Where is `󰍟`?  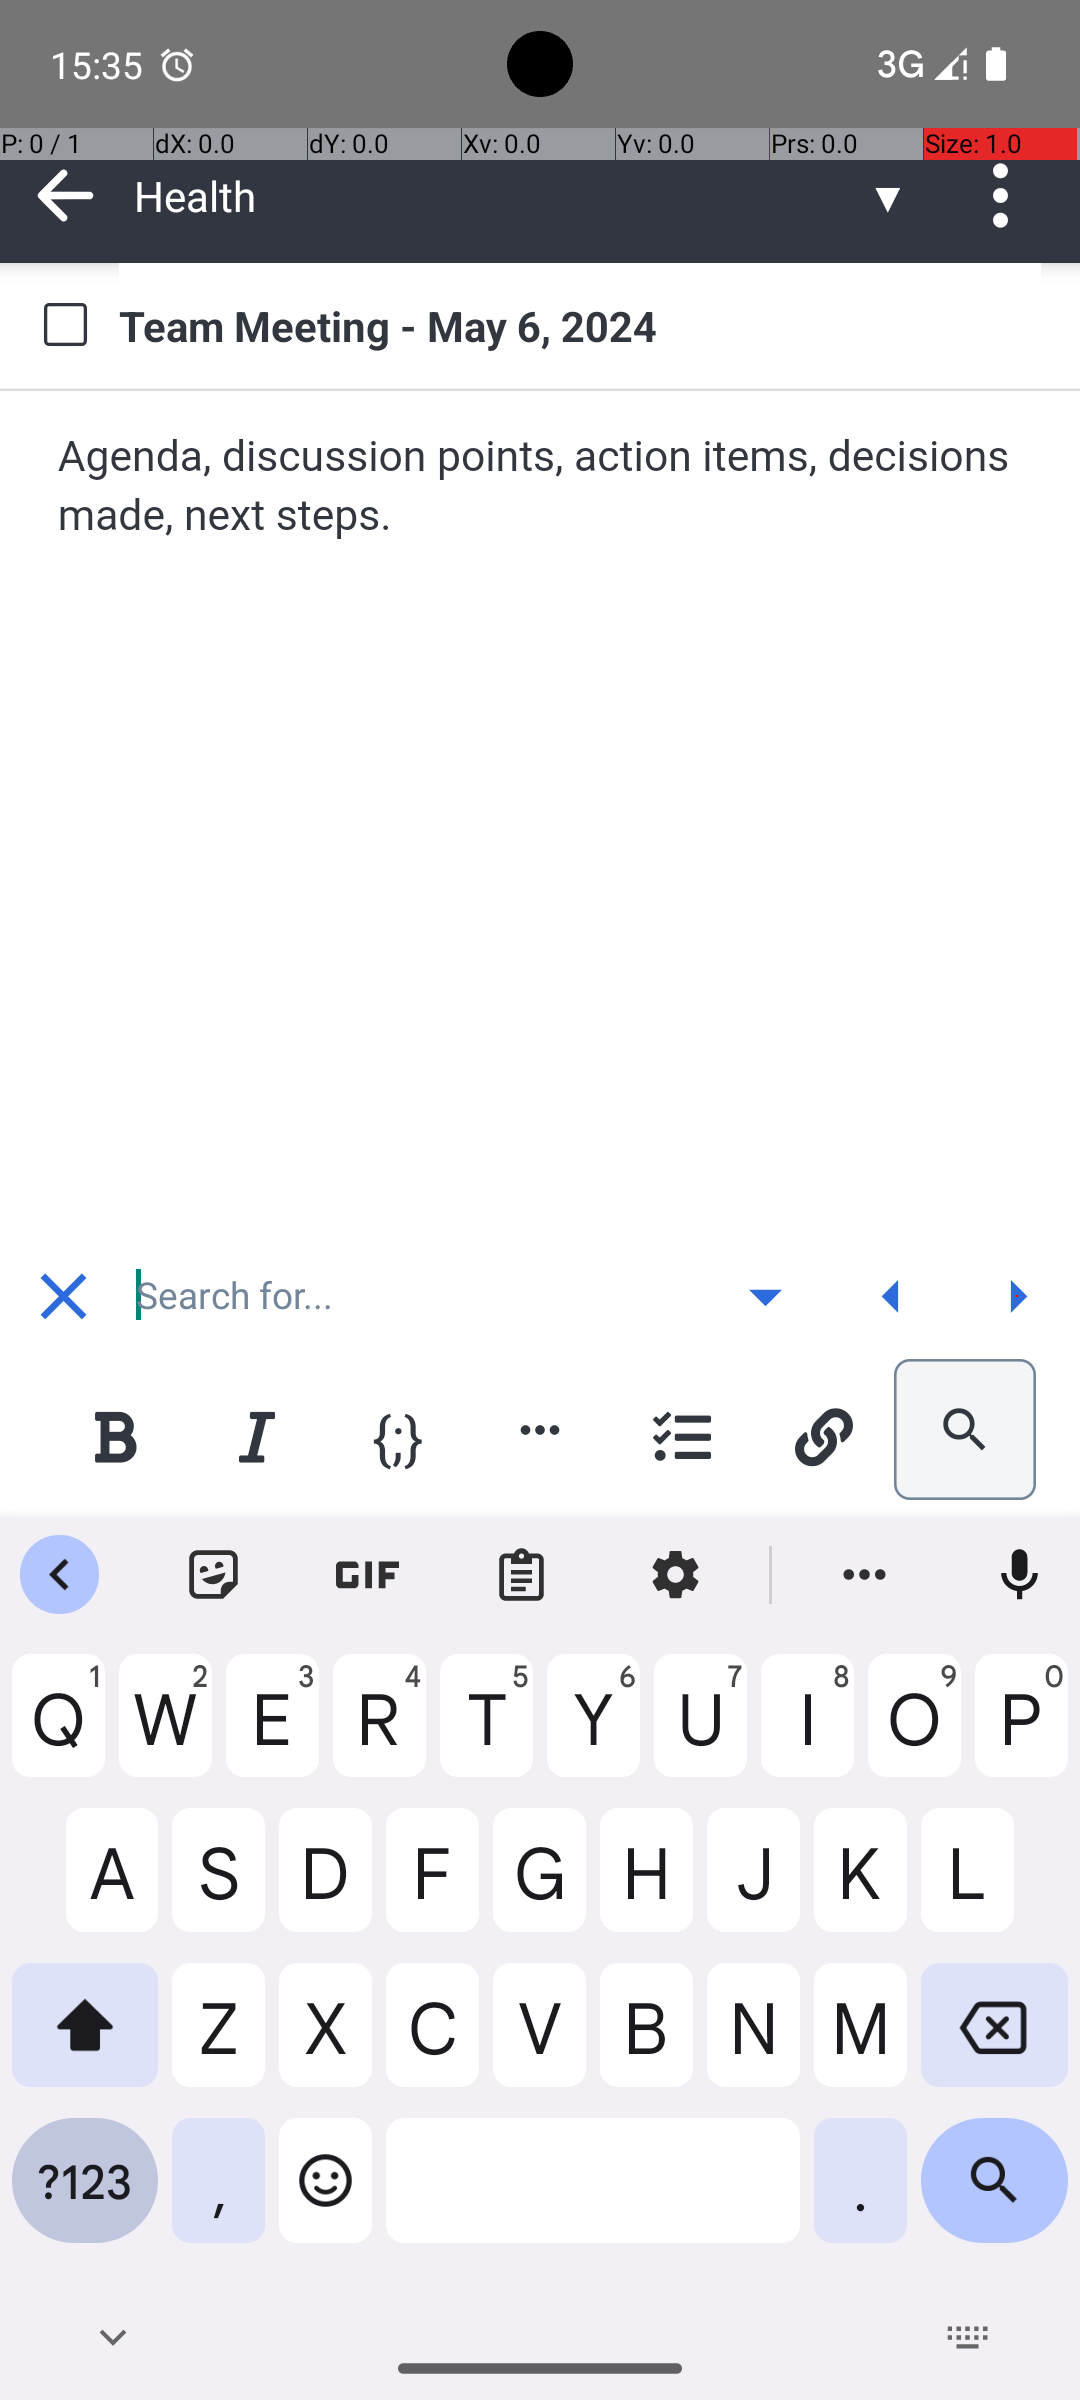 󰍟 is located at coordinates (1018, 1296).